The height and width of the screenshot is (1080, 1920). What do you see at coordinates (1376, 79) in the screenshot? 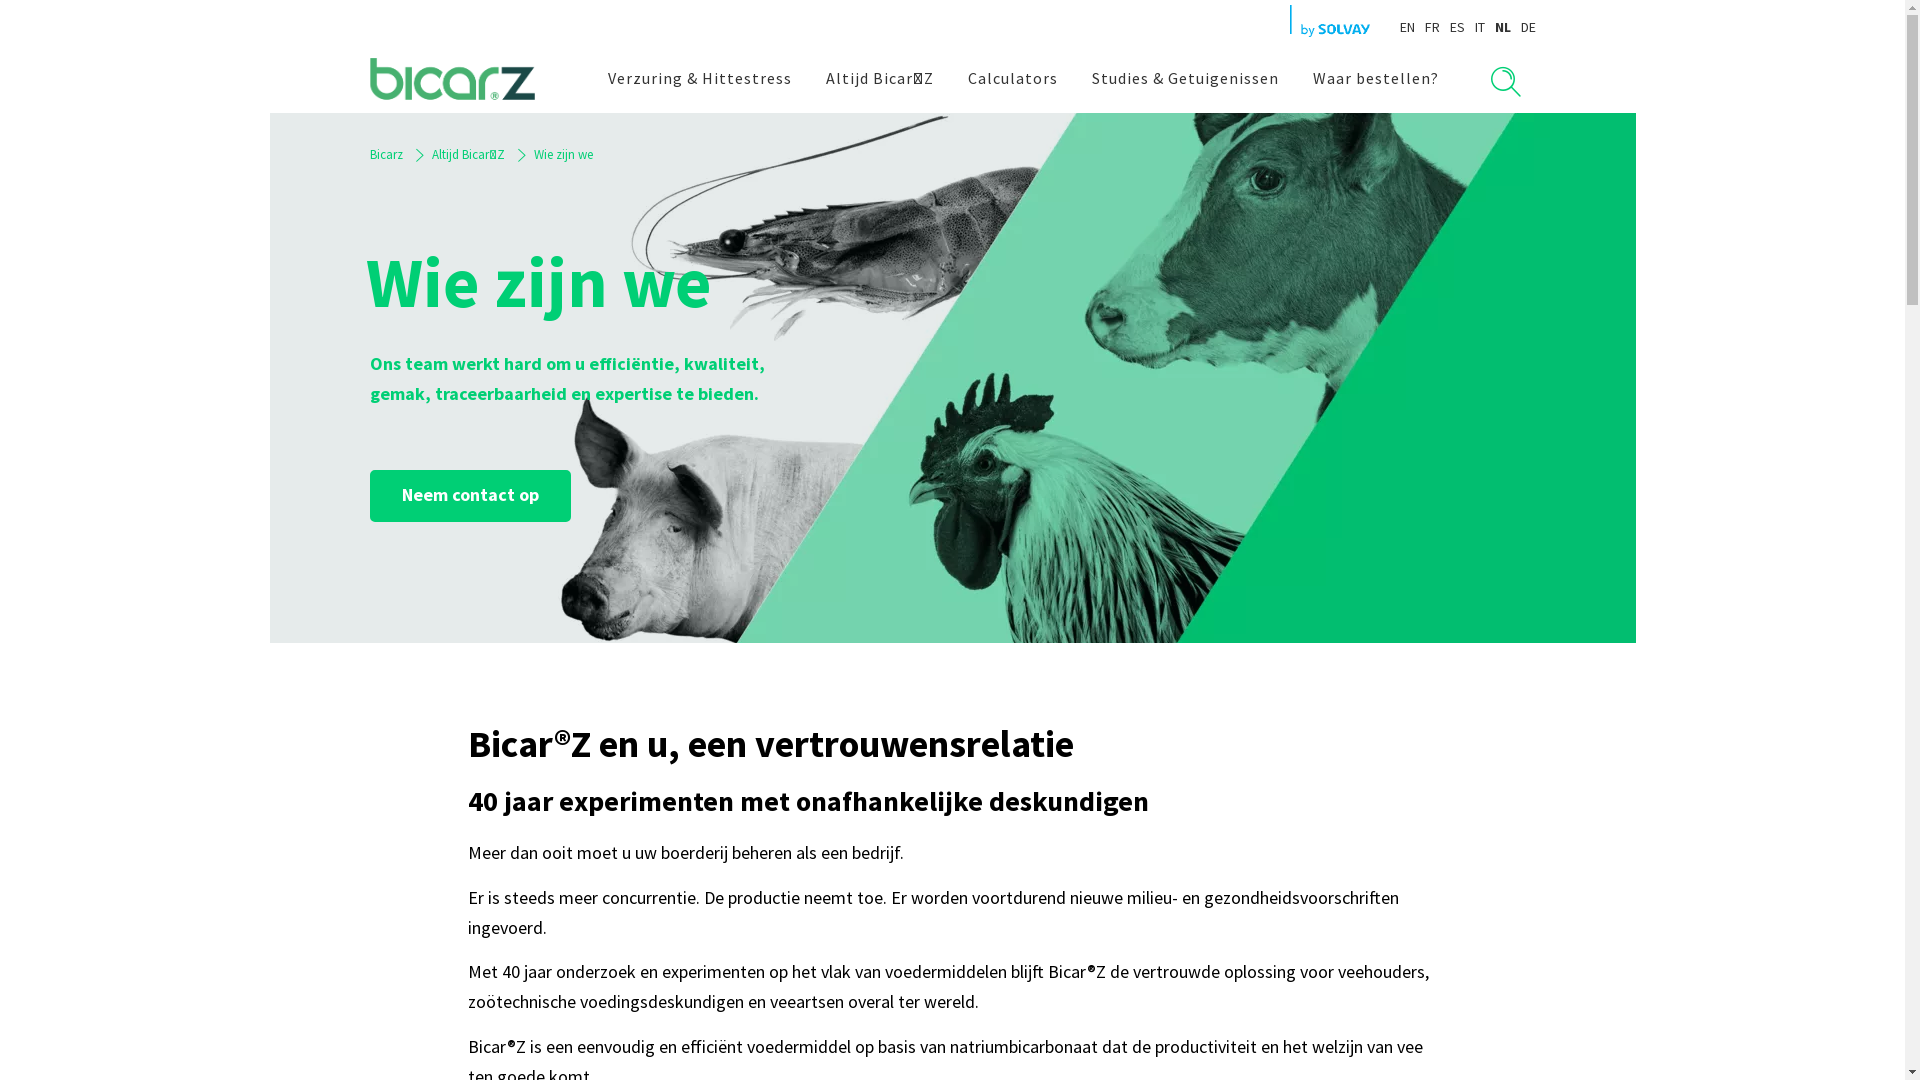
I see `Waar bestellen?` at bounding box center [1376, 79].